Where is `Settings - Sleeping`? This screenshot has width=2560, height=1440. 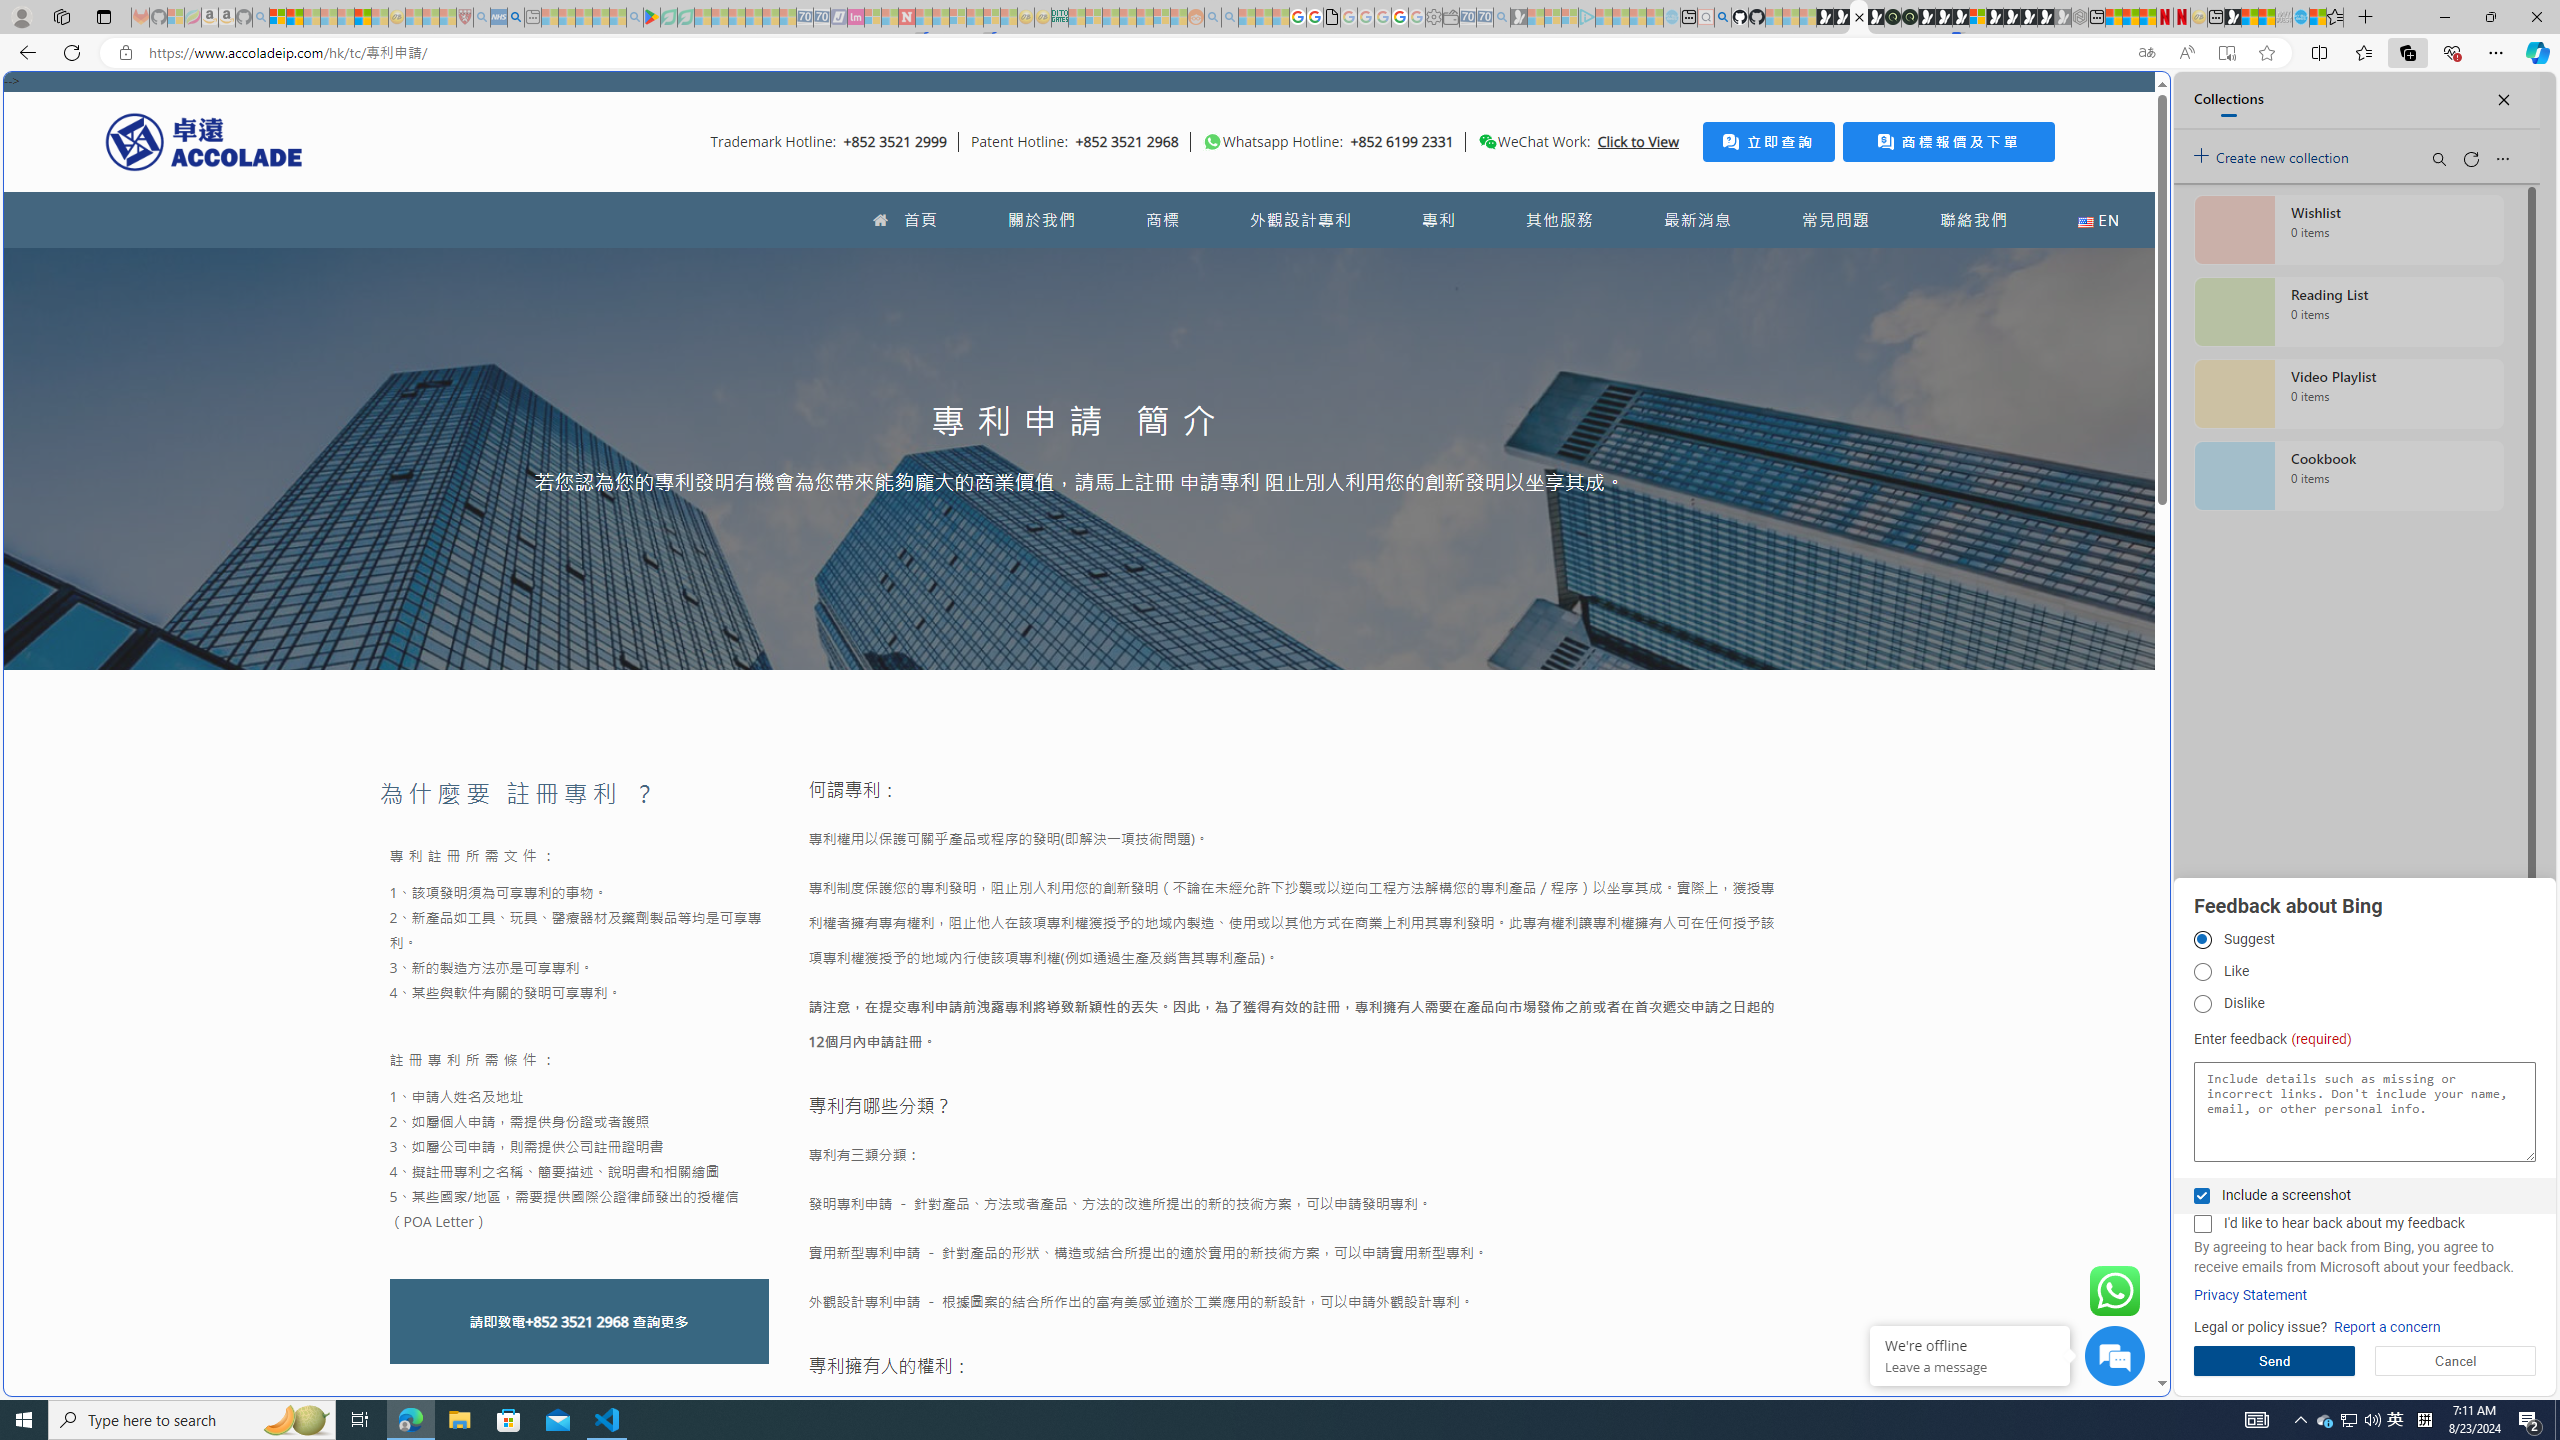 Settings - Sleeping is located at coordinates (1434, 17).